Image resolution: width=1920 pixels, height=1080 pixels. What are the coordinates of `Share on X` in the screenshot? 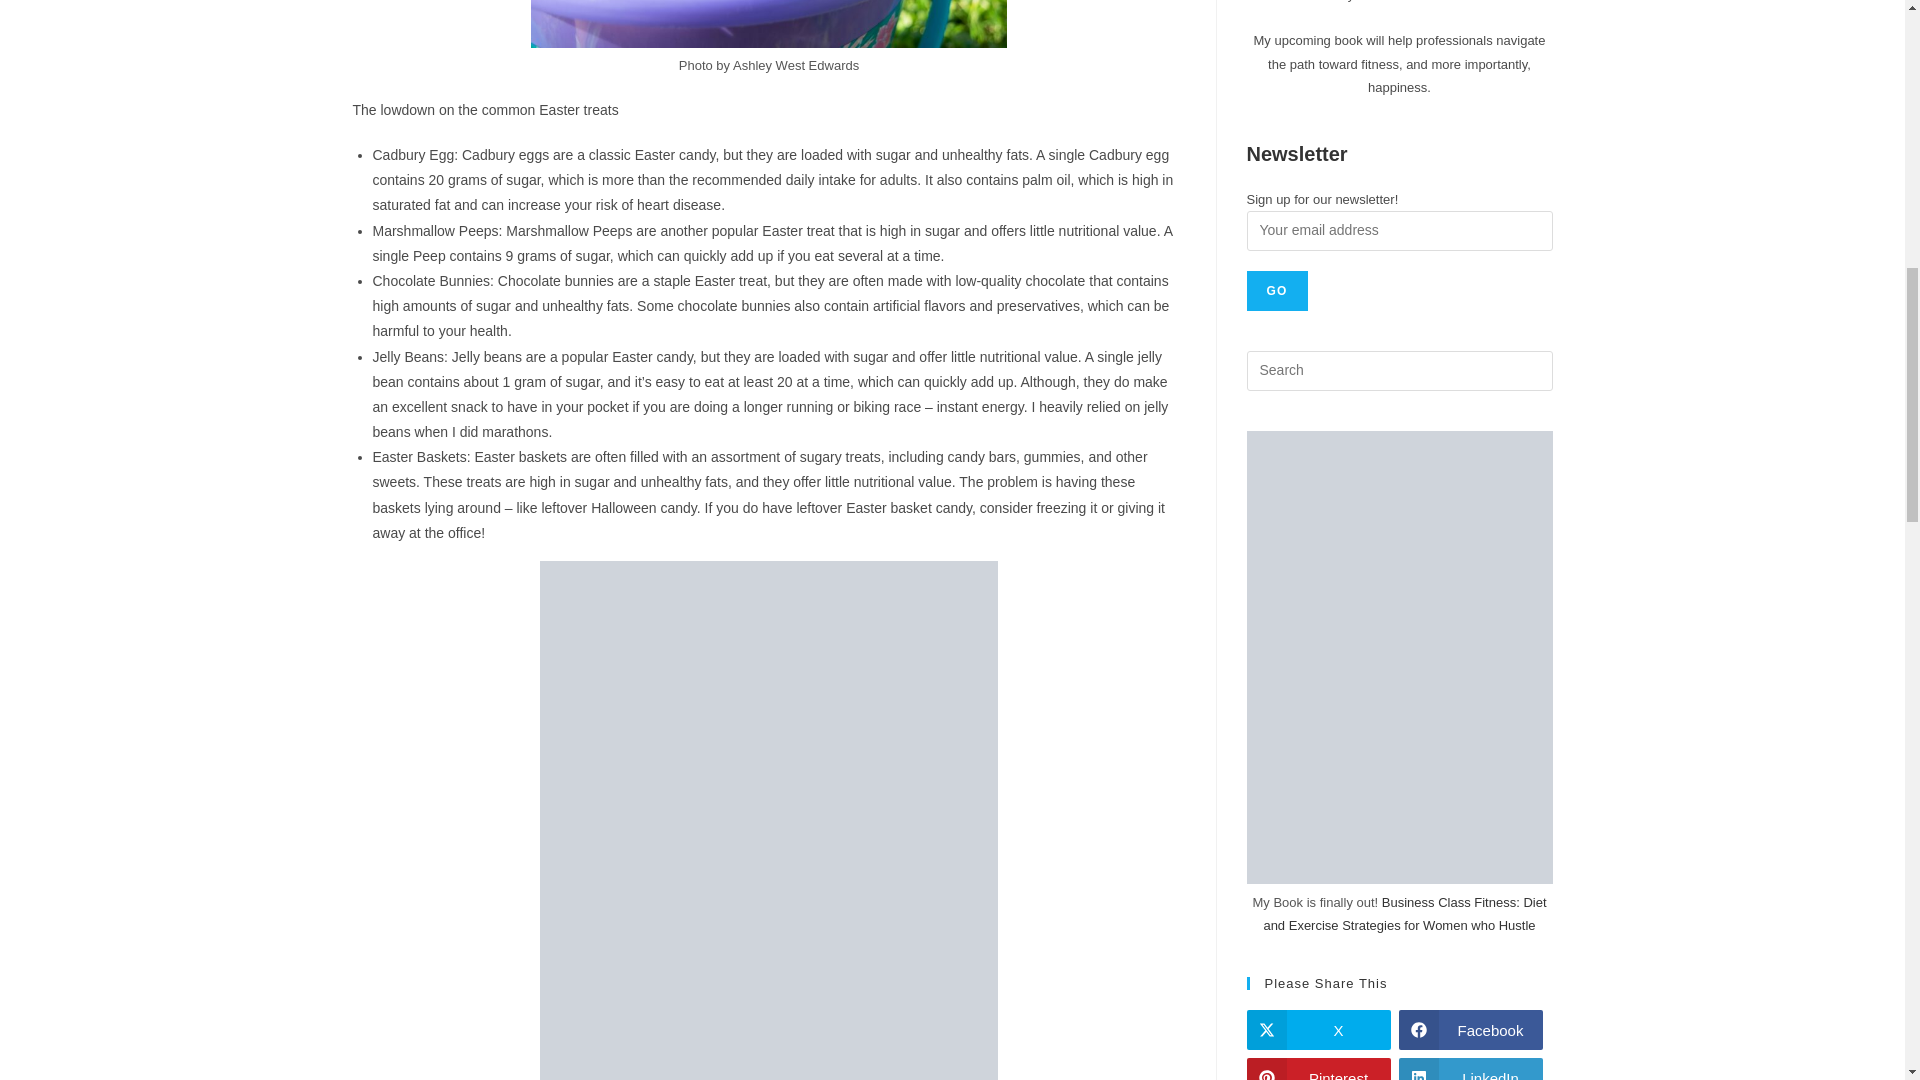 It's located at (1318, 1029).